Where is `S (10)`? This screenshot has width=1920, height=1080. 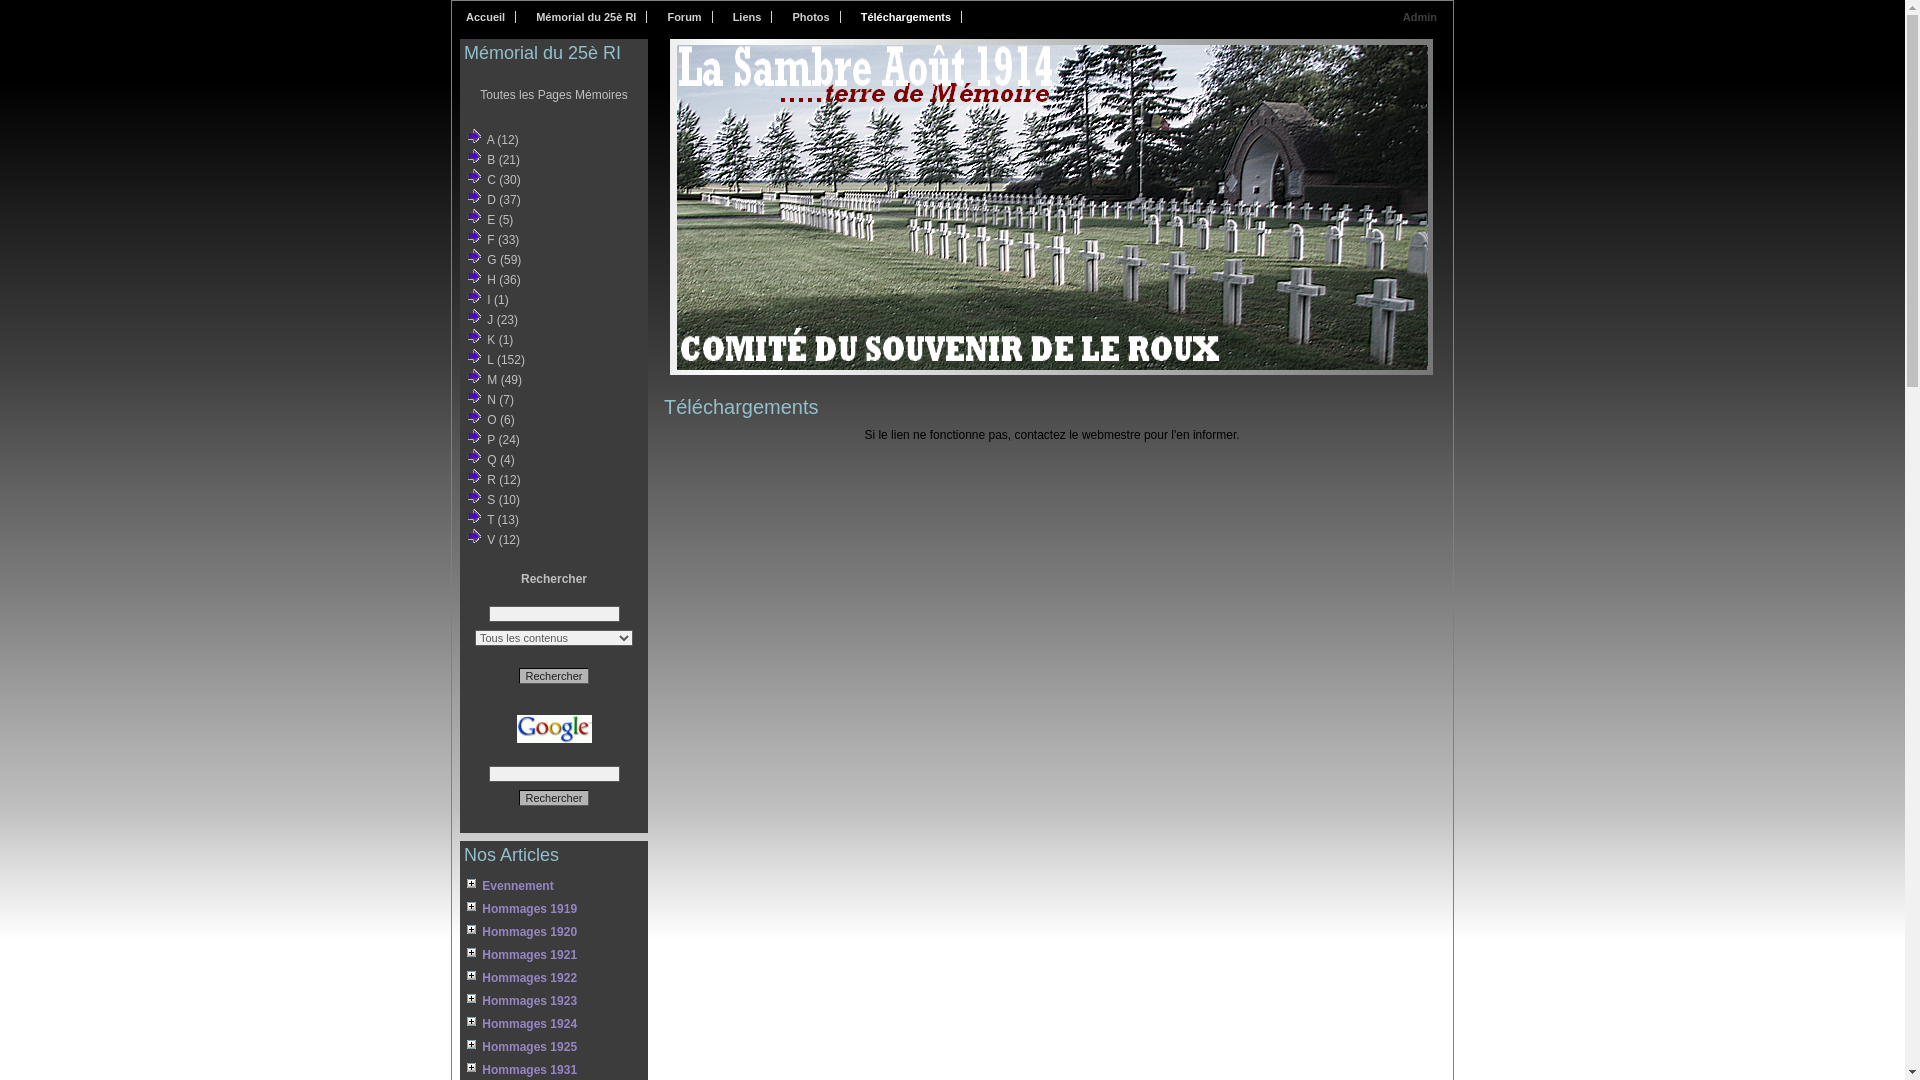
S (10) is located at coordinates (504, 500).